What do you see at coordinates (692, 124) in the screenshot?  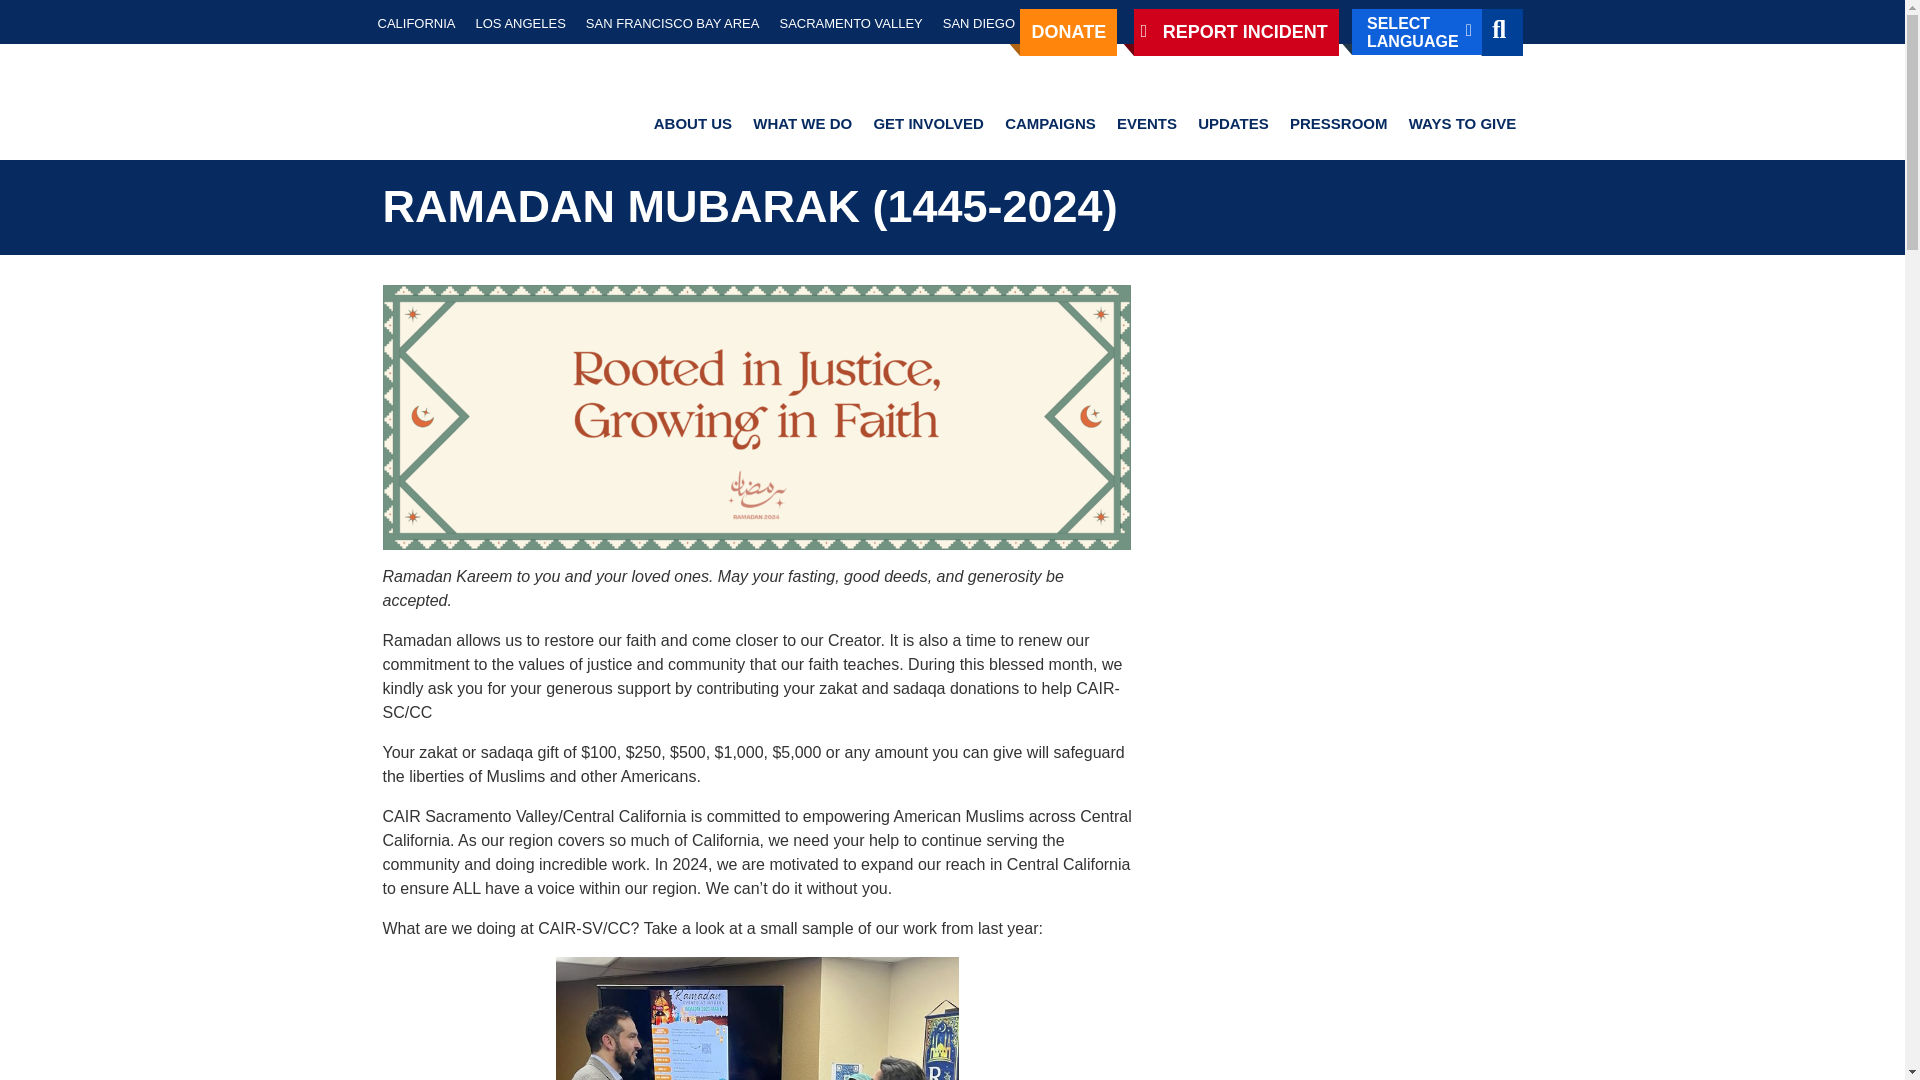 I see `ABOUT US` at bounding box center [692, 124].